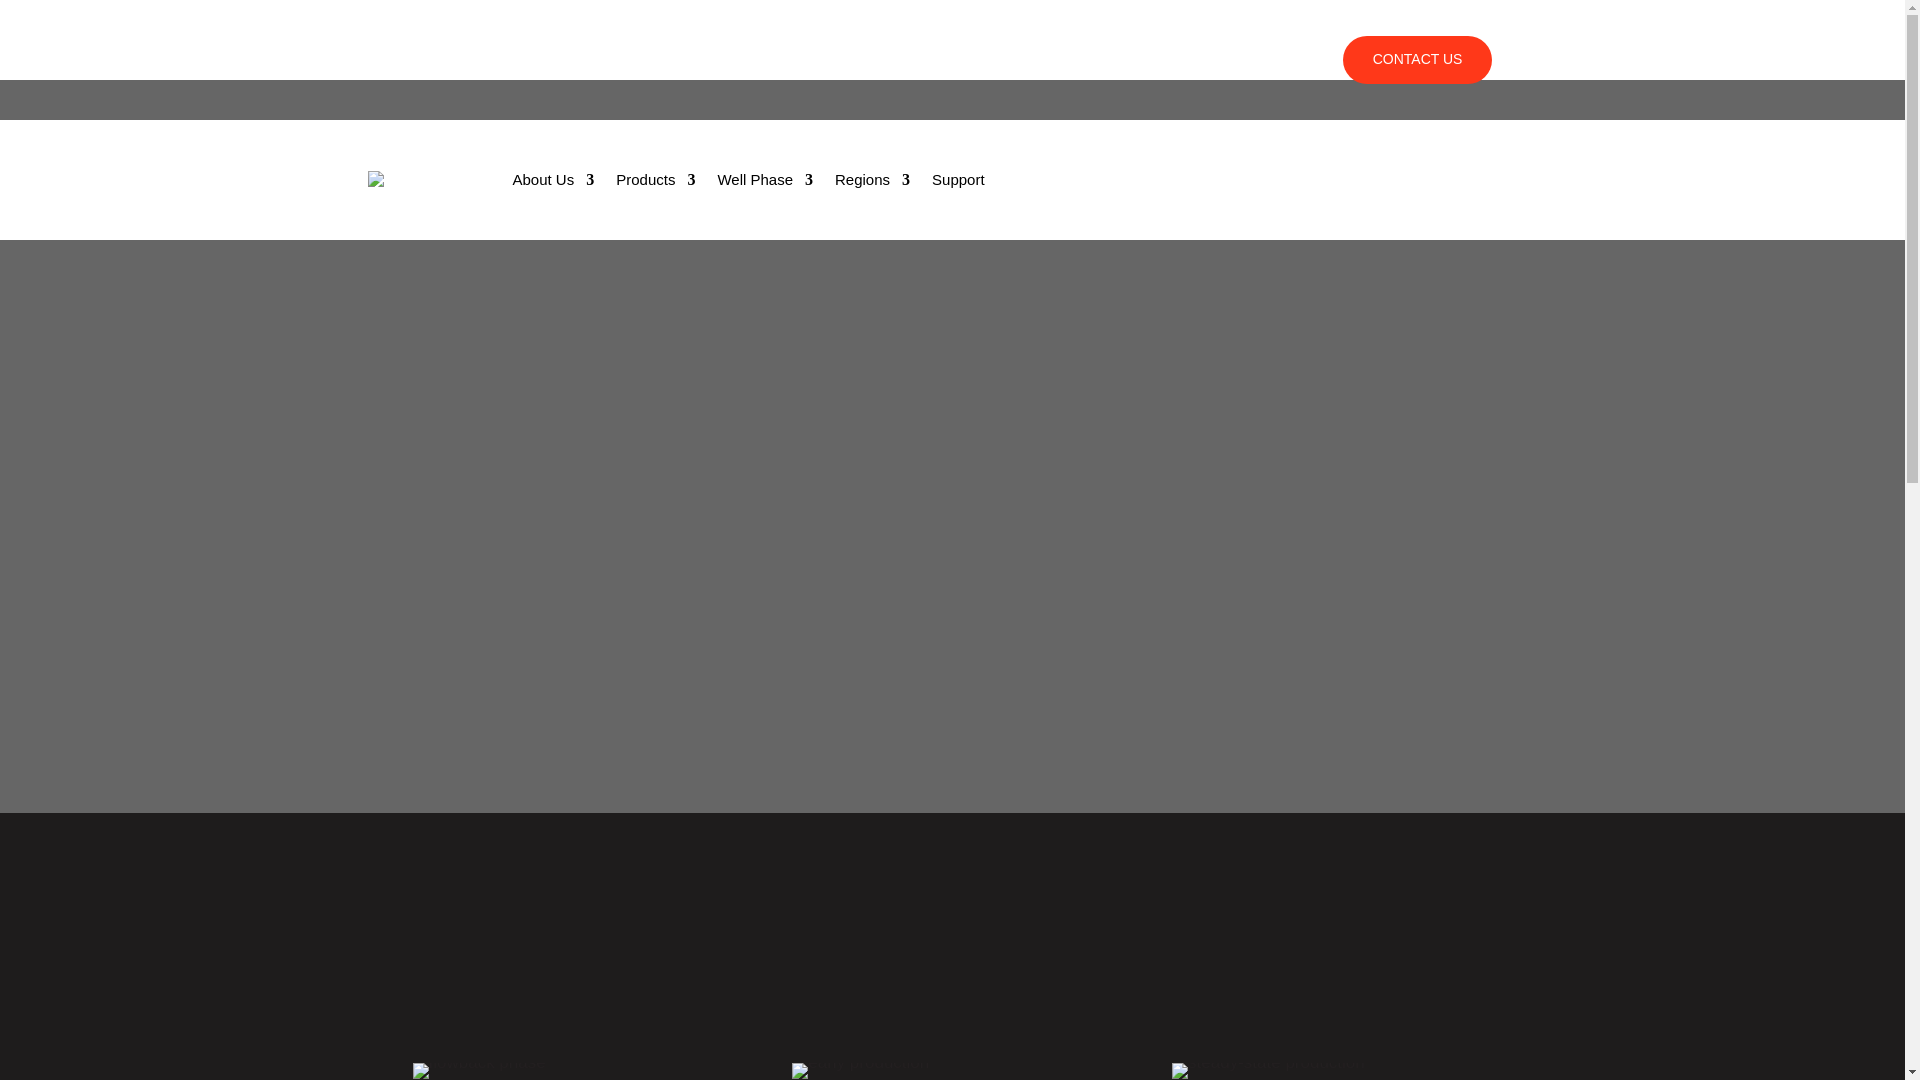  Describe the element at coordinates (1418, 60) in the screenshot. I see `CONTACT US` at that location.